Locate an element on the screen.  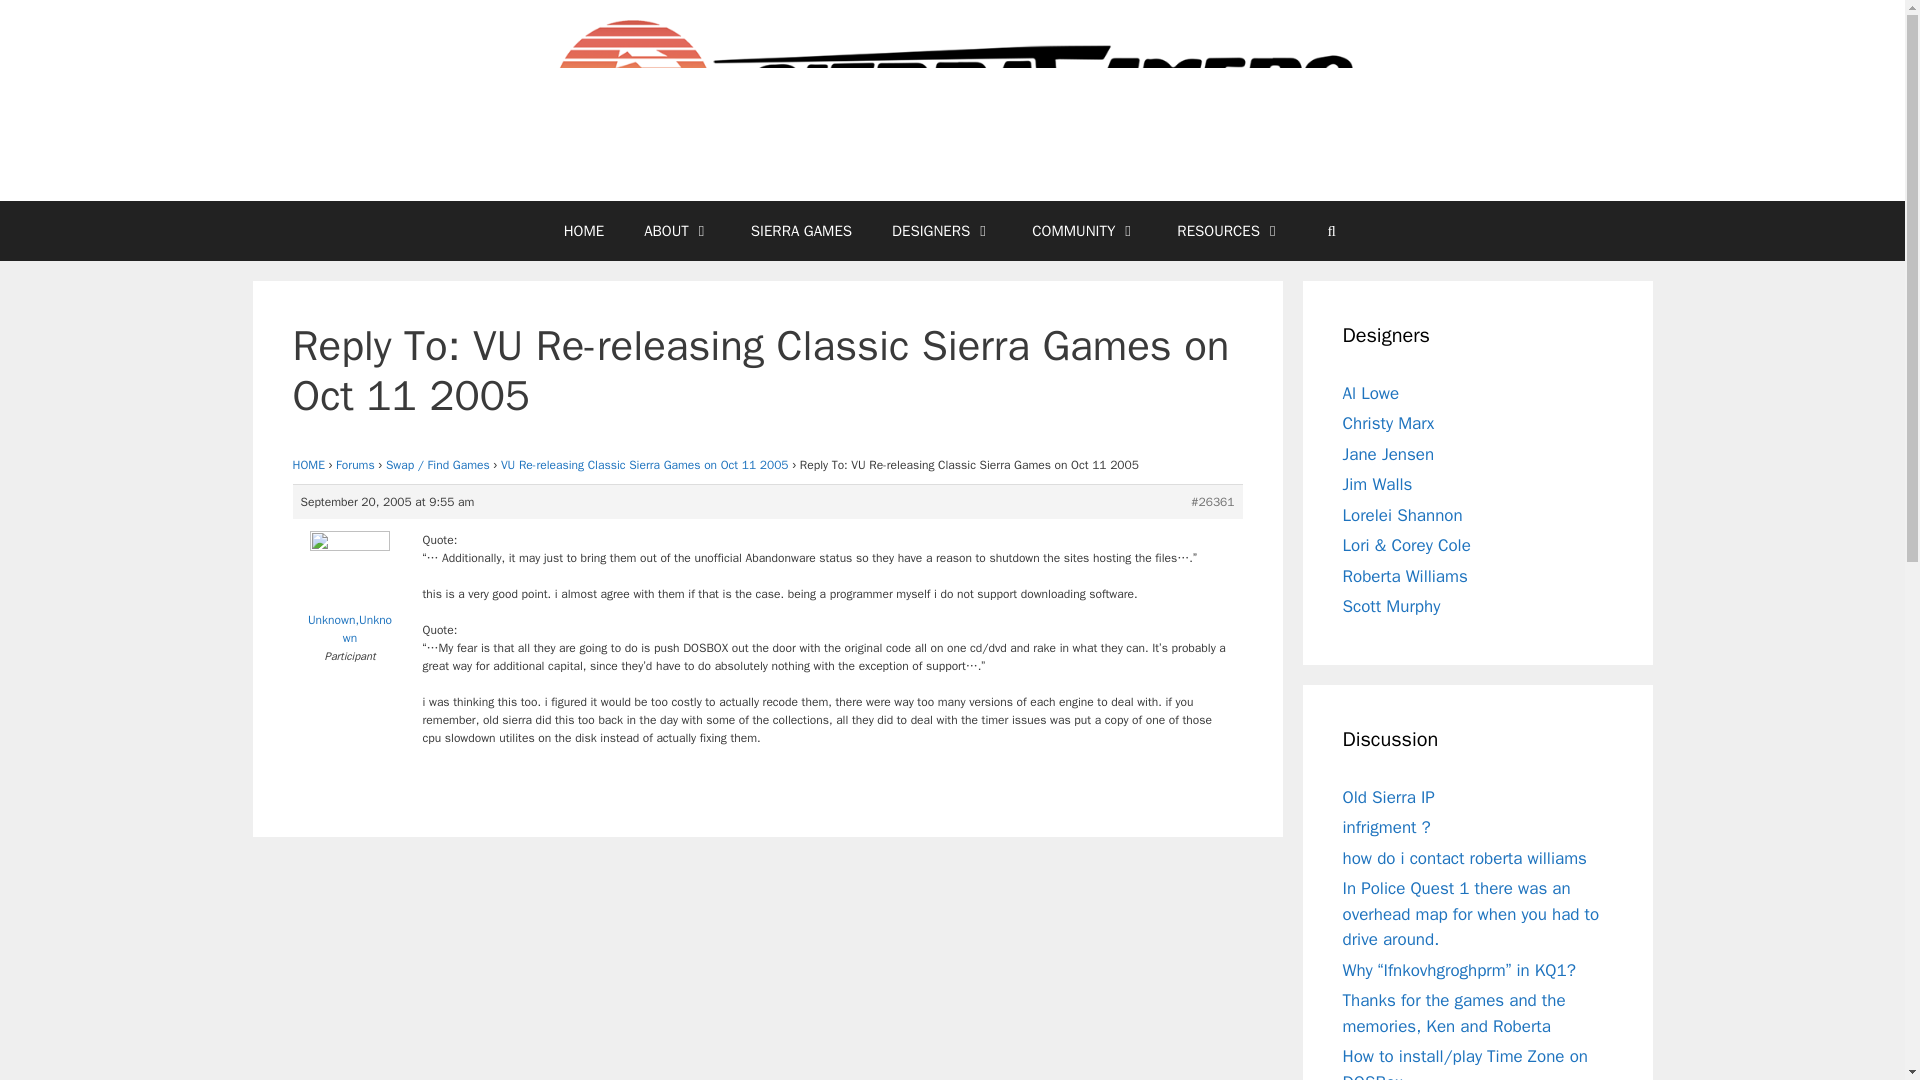
VU Re-releasing Classic Sierra Games on Oct 11 2005 is located at coordinates (645, 464).